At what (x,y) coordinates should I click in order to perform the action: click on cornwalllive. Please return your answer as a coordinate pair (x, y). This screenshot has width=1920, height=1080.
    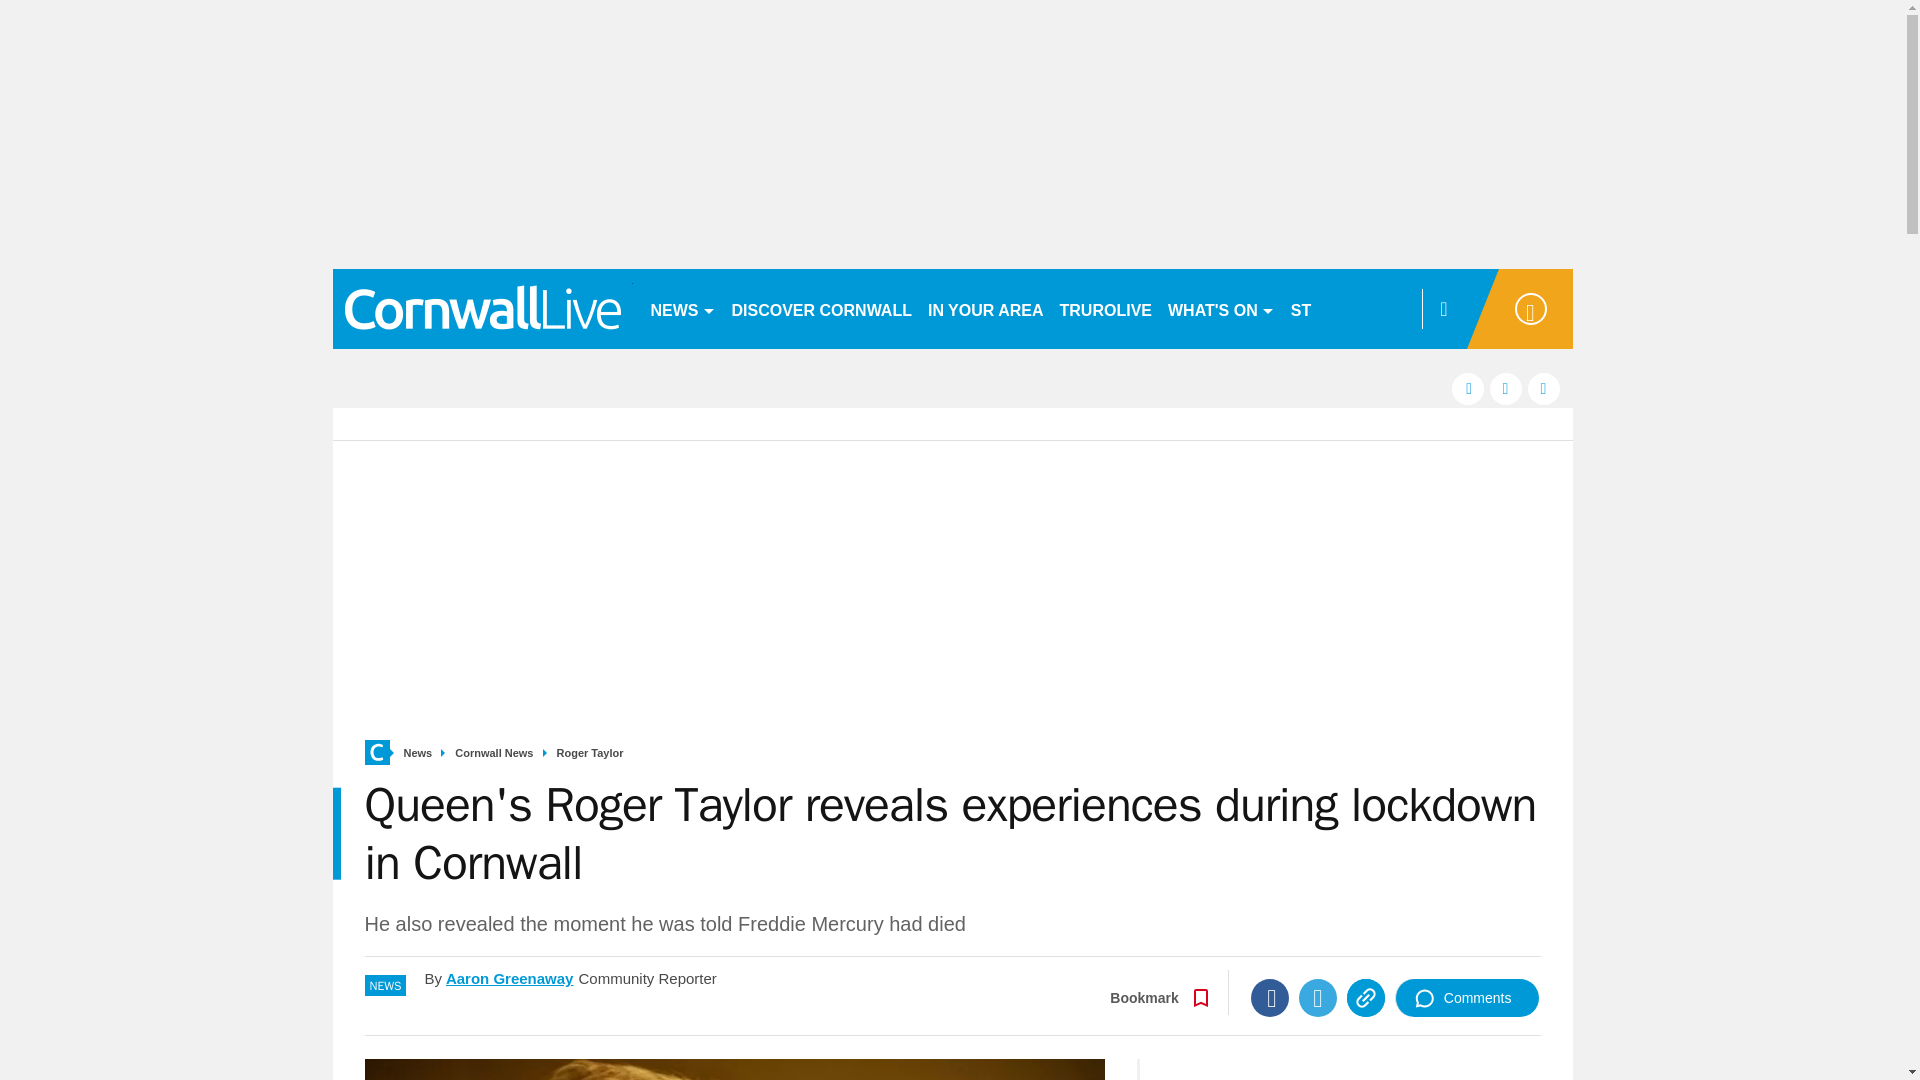
    Looking at the image, I should click on (482, 308).